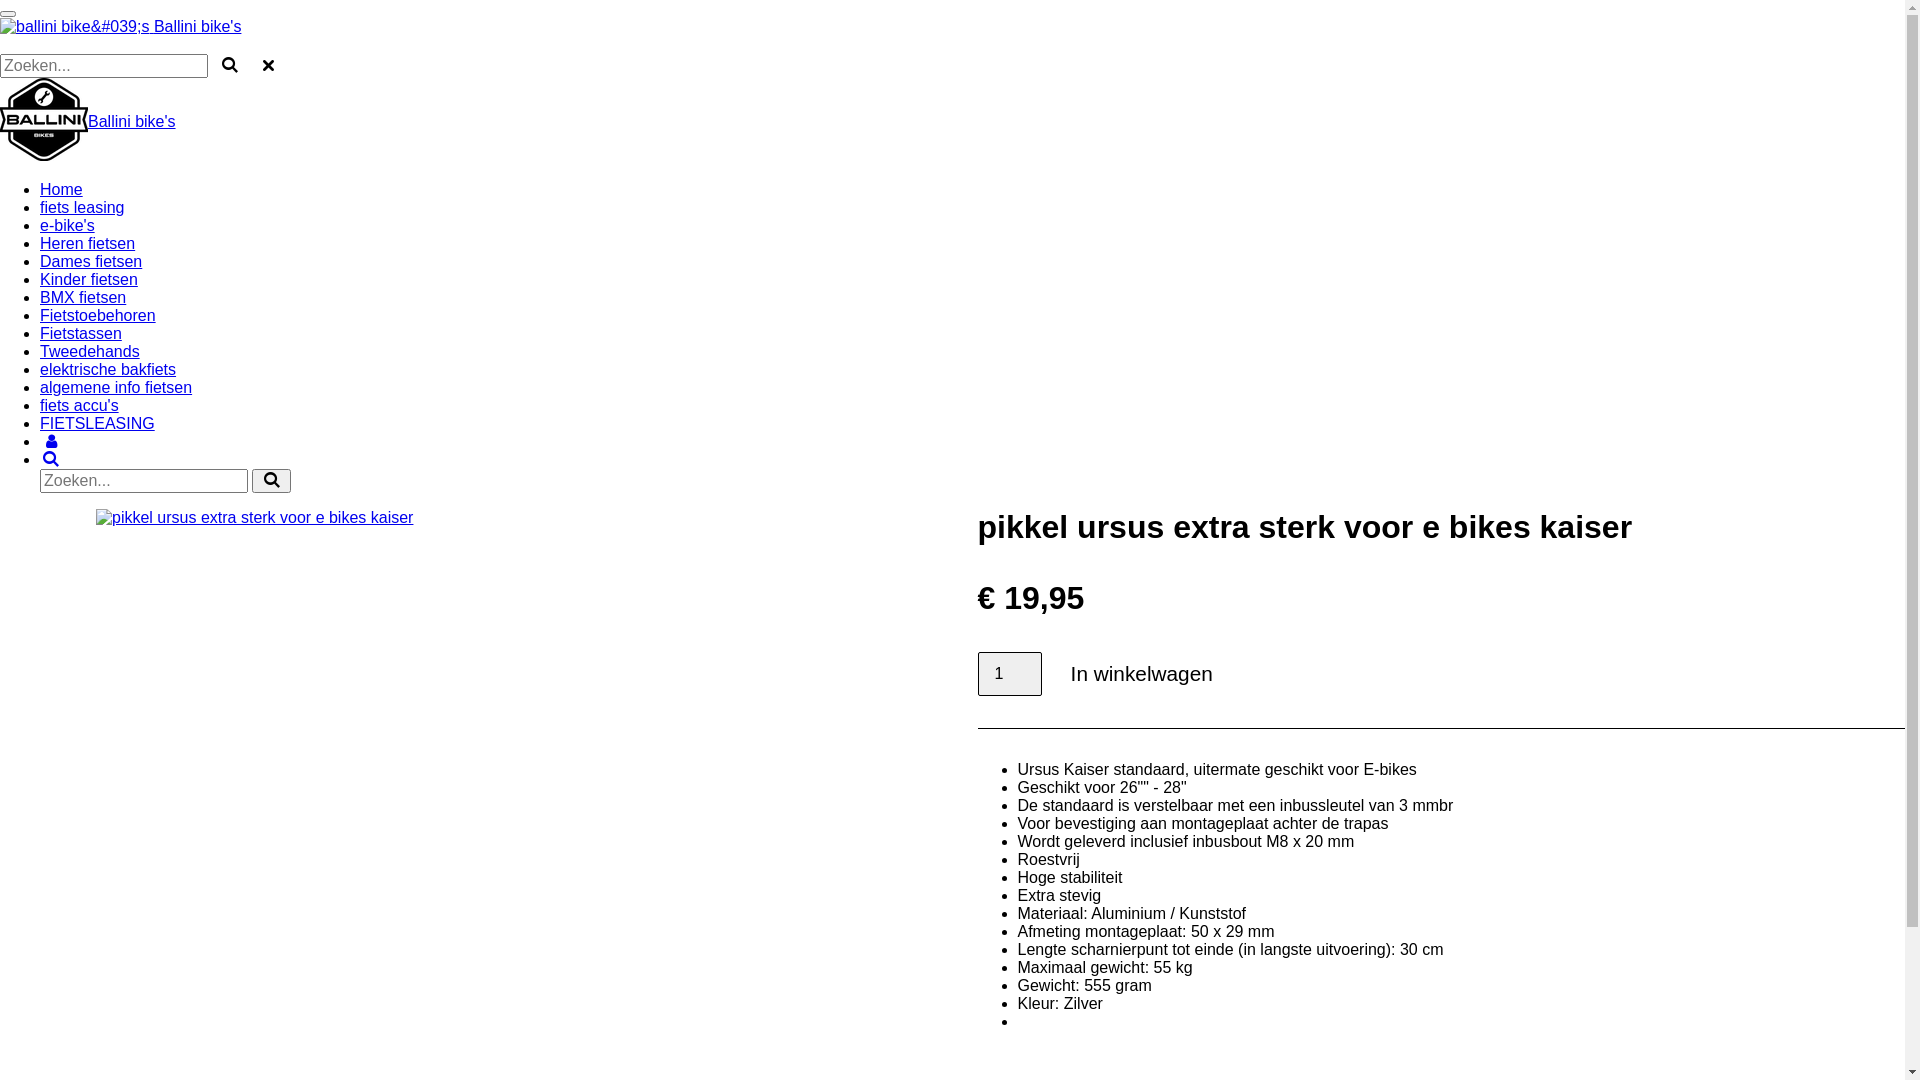 The height and width of the screenshot is (1080, 1920). What do you see at coordinates (62, 190) in the screenshot?
I see `Home` at bounding box center [62, 190].